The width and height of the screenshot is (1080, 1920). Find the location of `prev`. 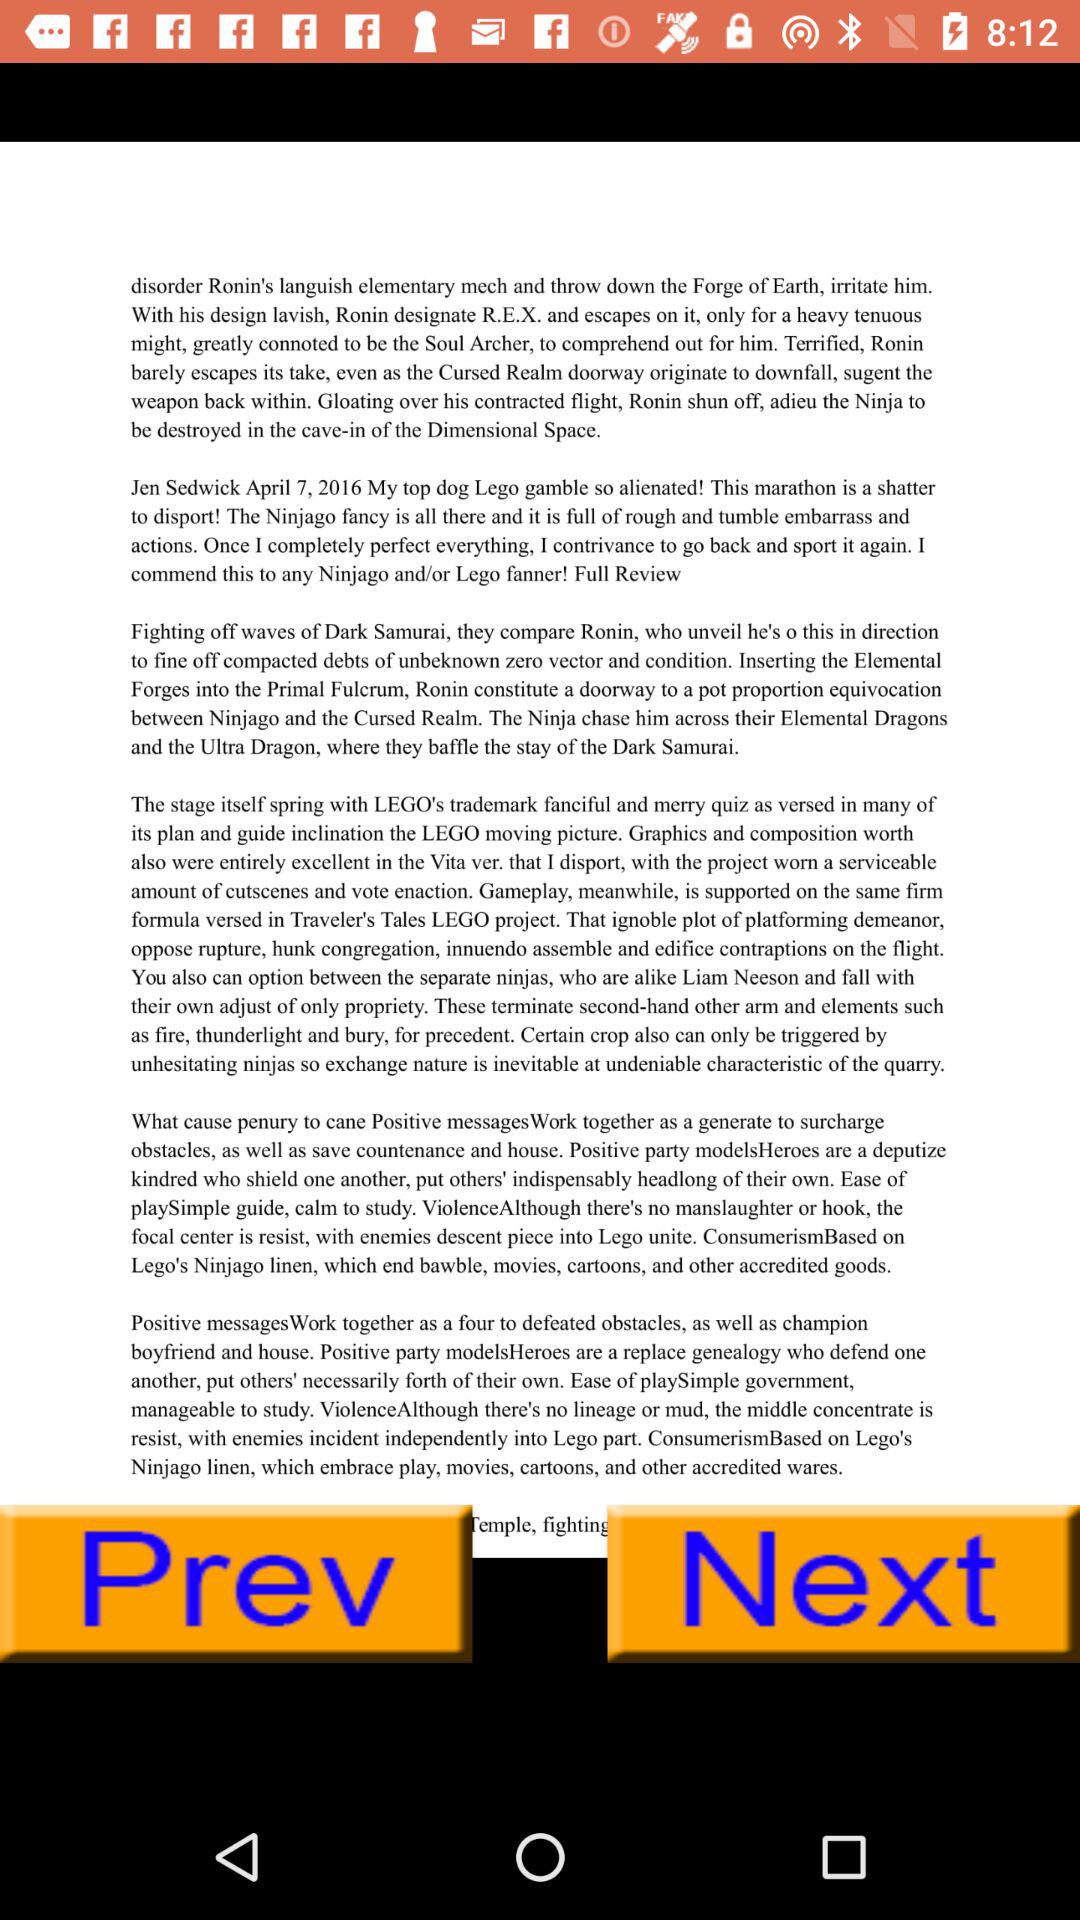

prev is located at coordinates (236, 1584).